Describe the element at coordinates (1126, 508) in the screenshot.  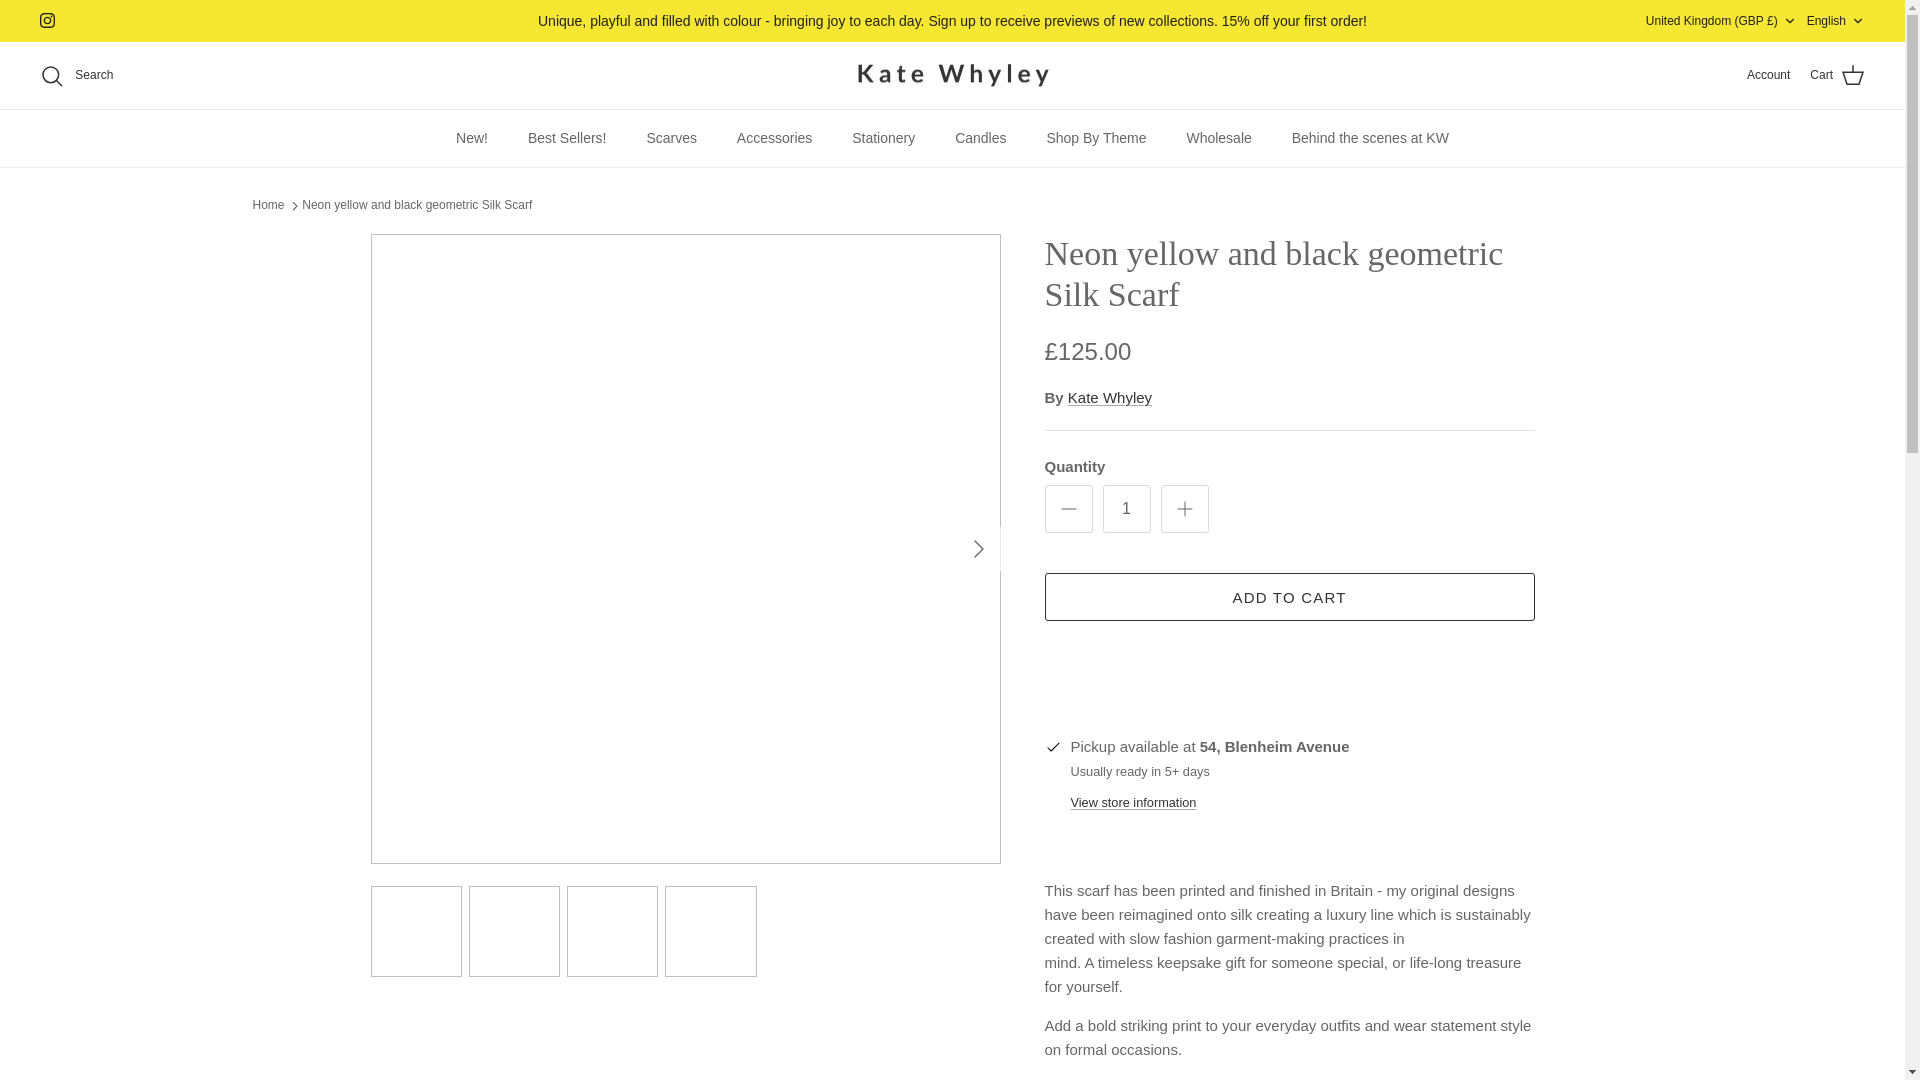
I see `1` at that location.